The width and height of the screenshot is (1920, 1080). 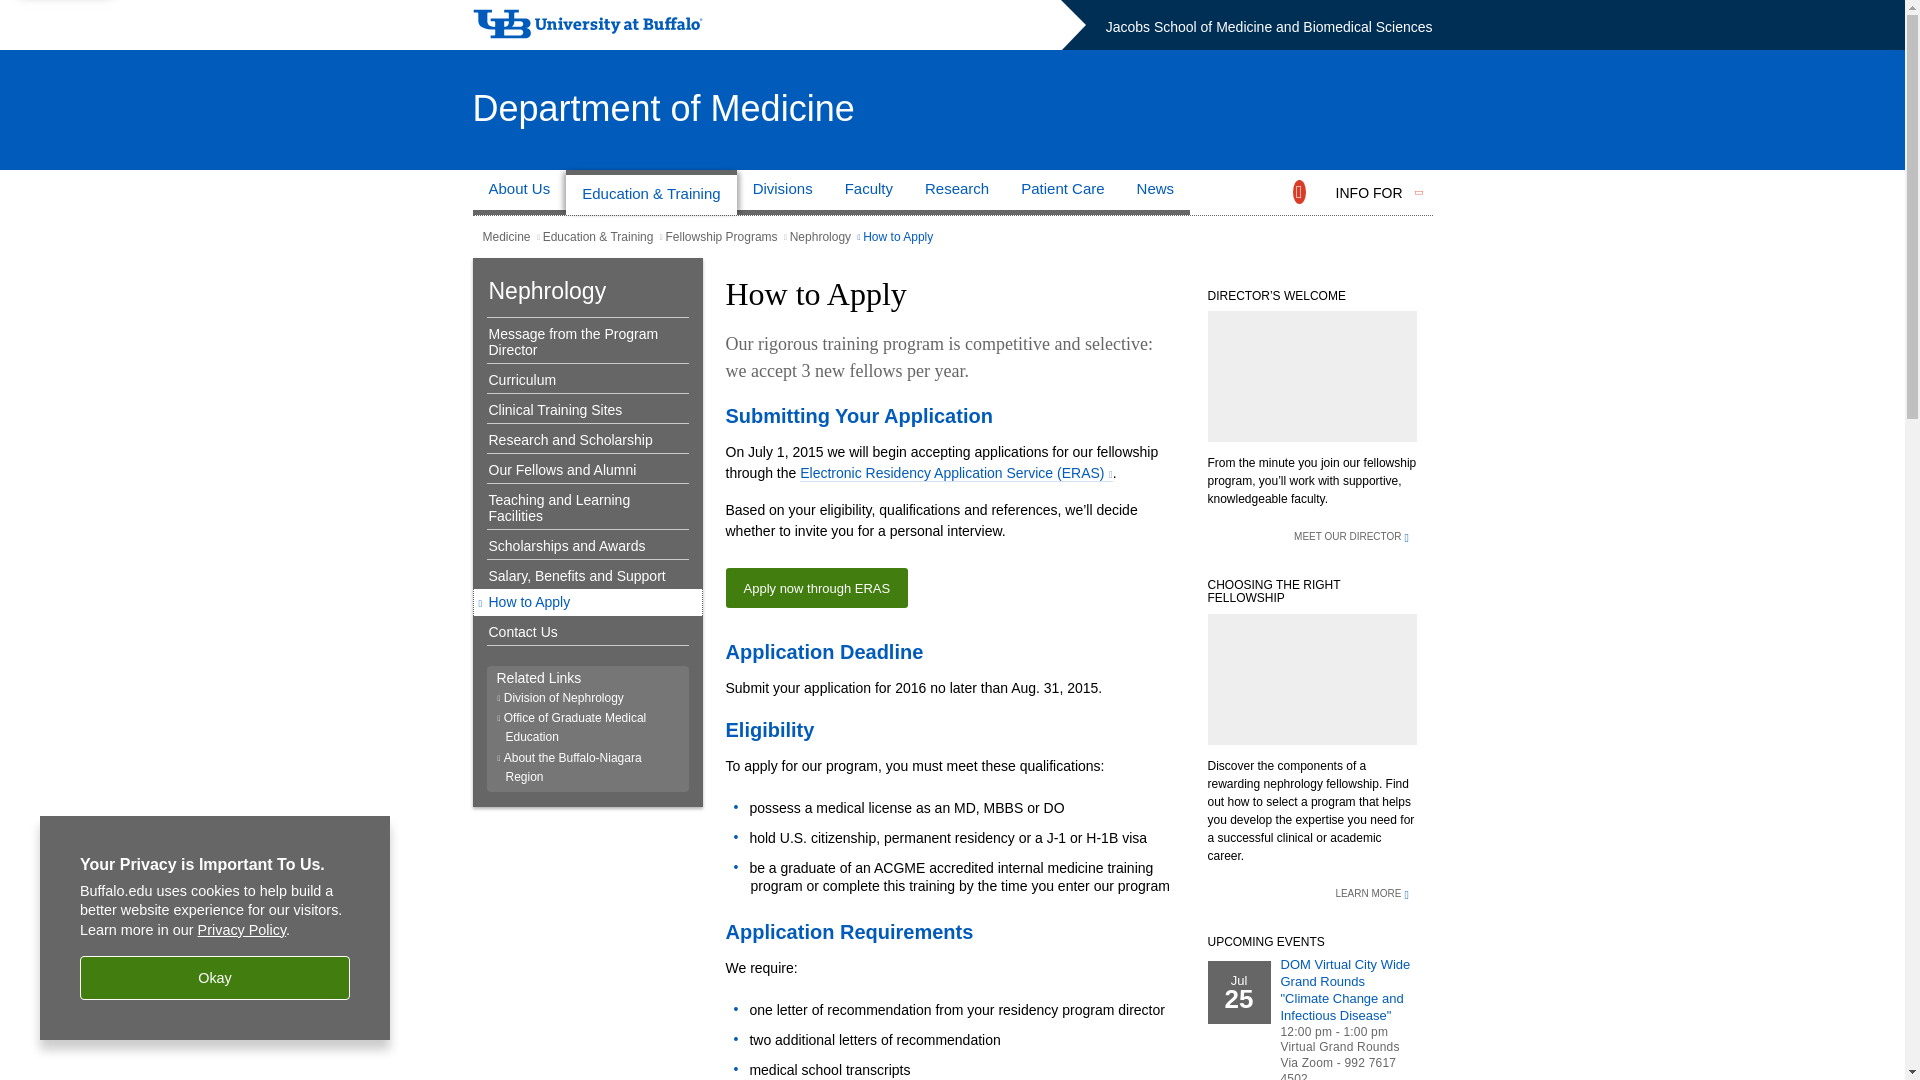 I want to click on This link opens a page in a new window or tab., so click(x=956, y=473).